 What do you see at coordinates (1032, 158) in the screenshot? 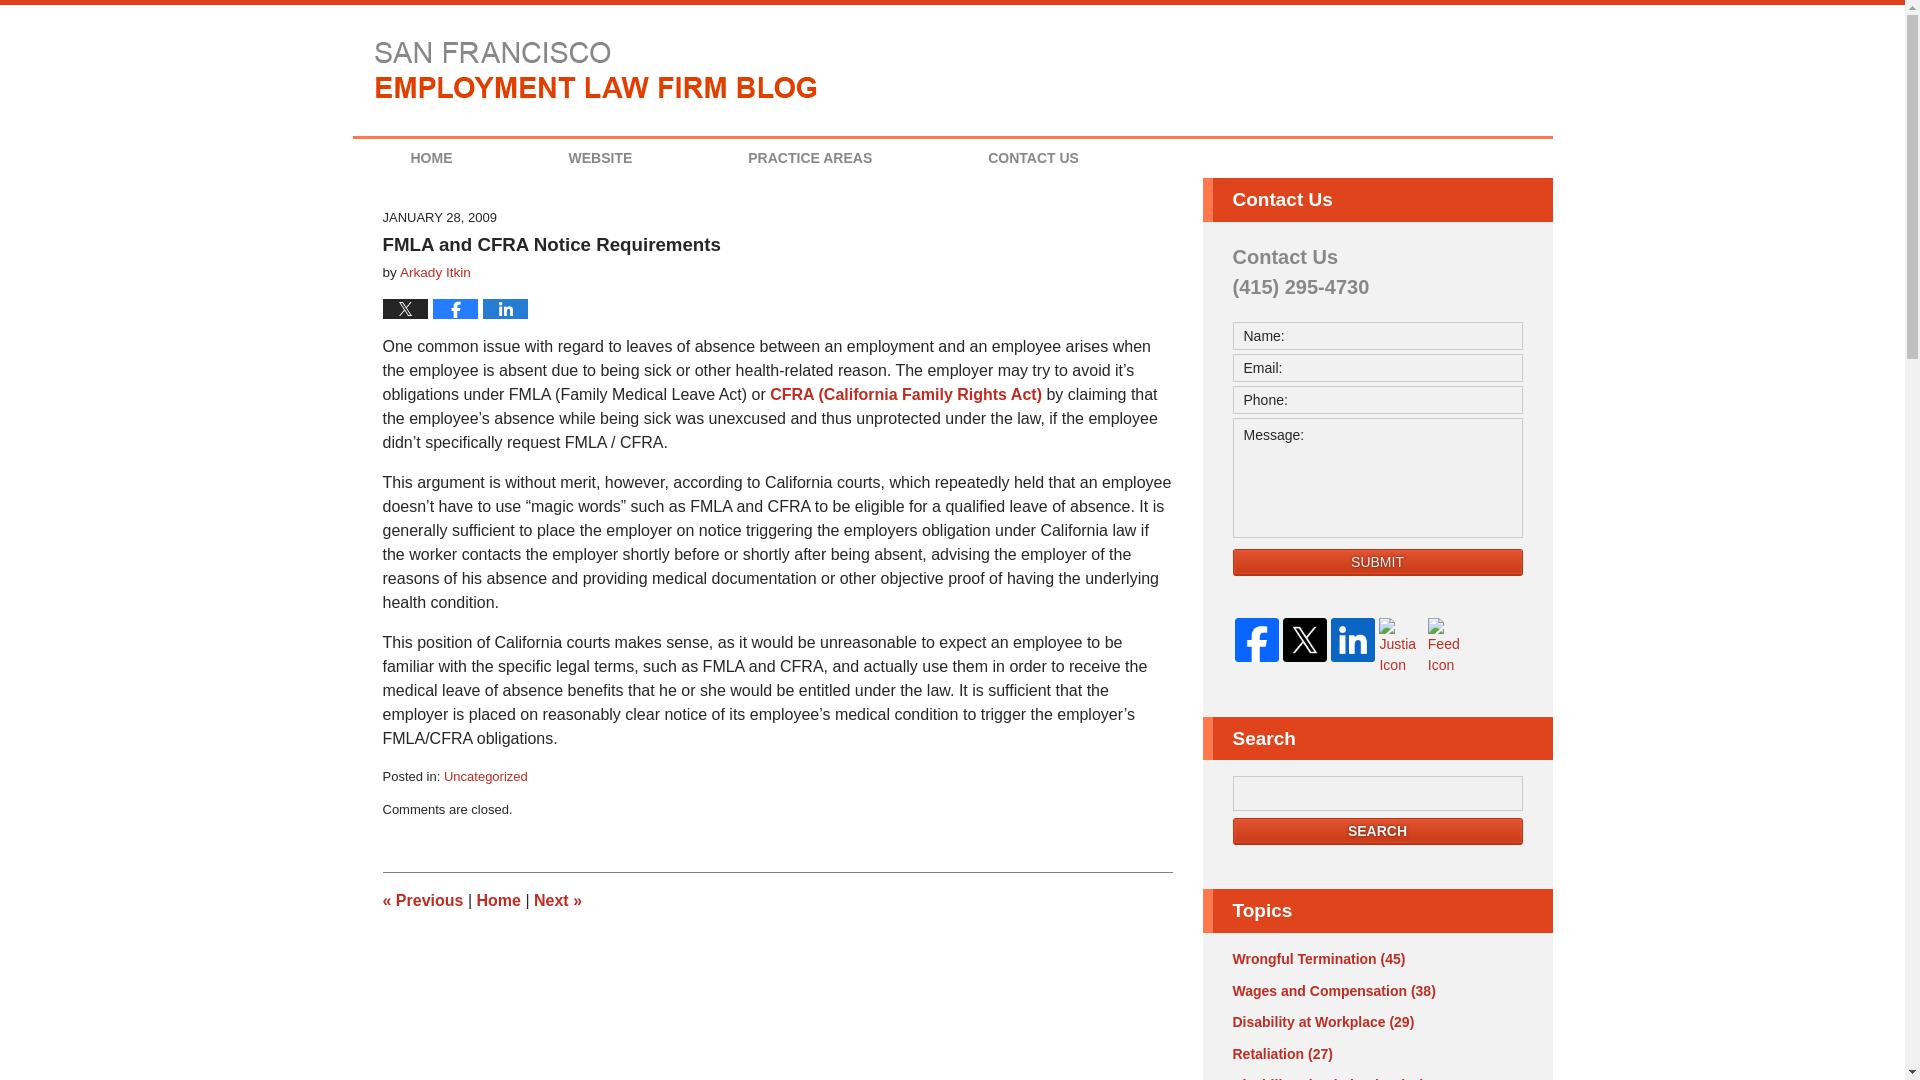
I see `CONTACT US` at bounding box center [1032, 158].